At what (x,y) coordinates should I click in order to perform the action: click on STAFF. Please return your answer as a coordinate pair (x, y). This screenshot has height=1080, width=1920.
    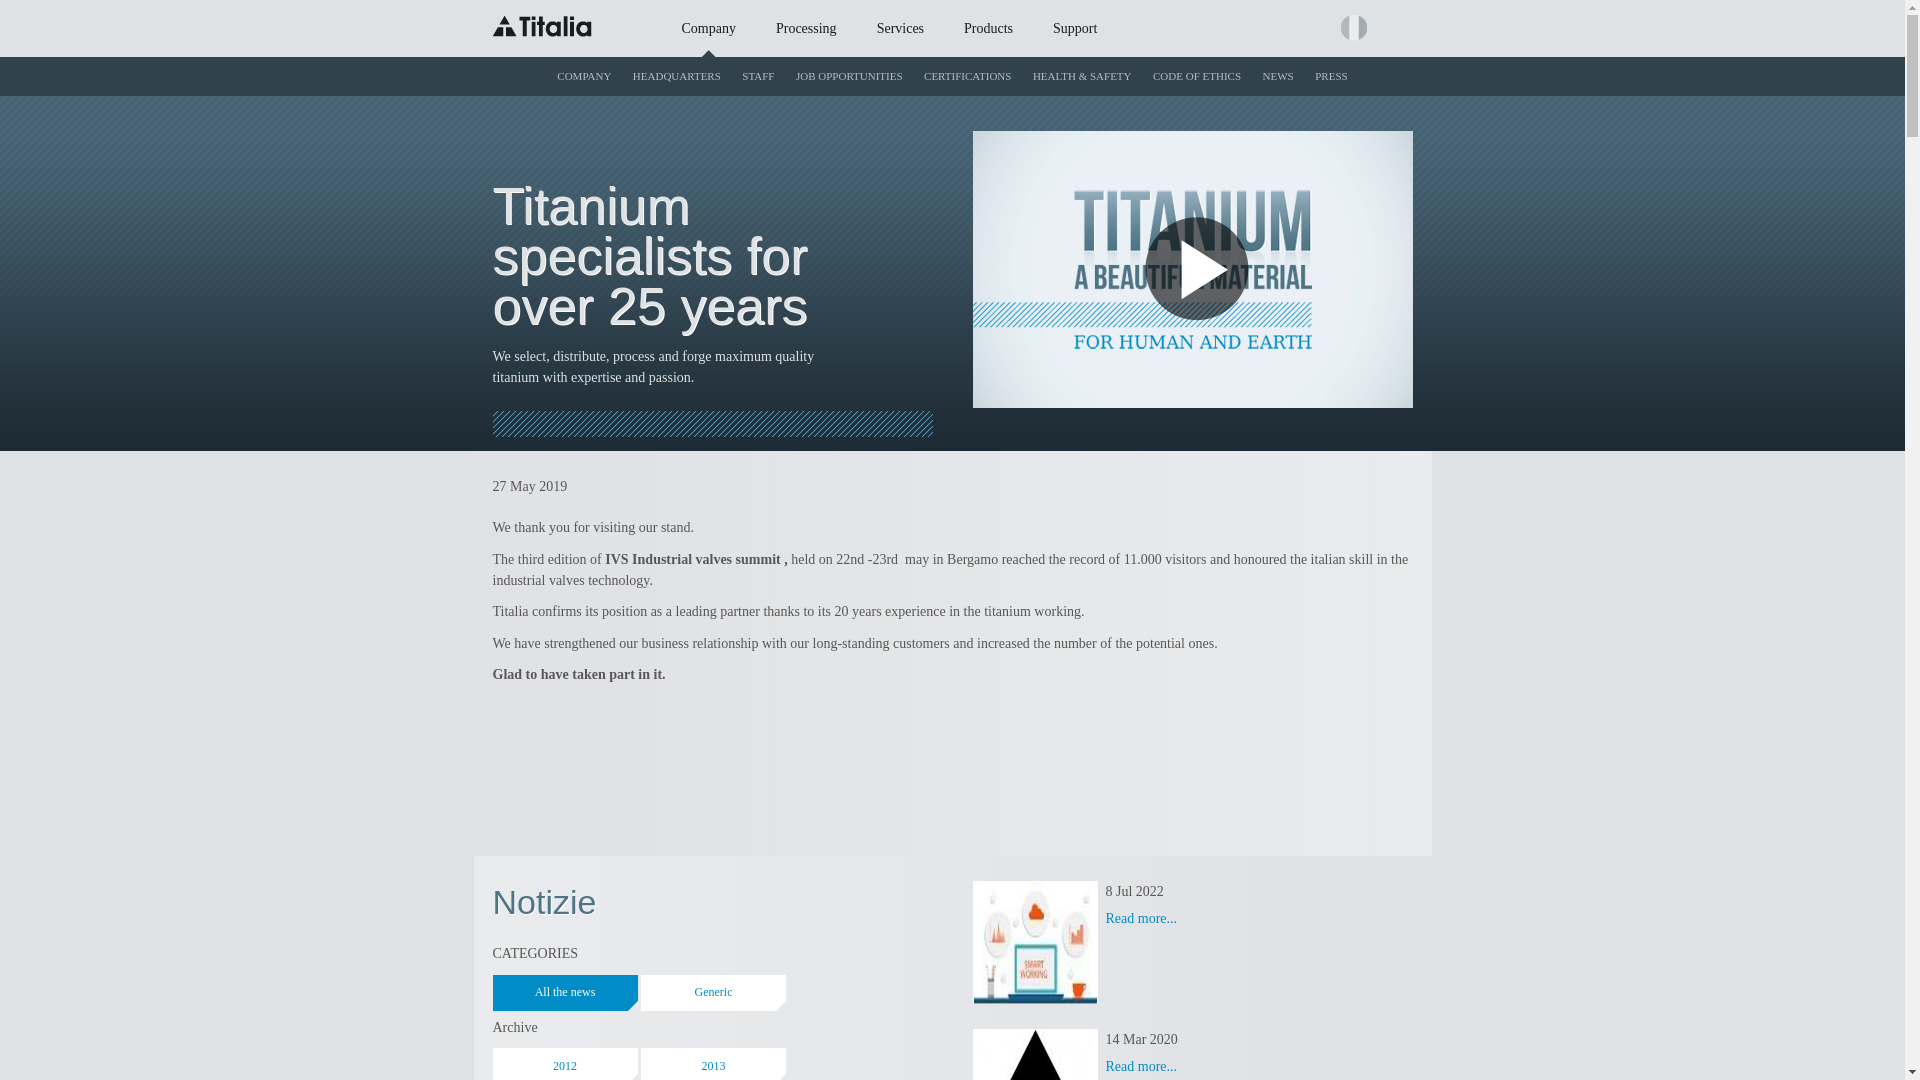
    Looking at the image, I should click on (758, 76).